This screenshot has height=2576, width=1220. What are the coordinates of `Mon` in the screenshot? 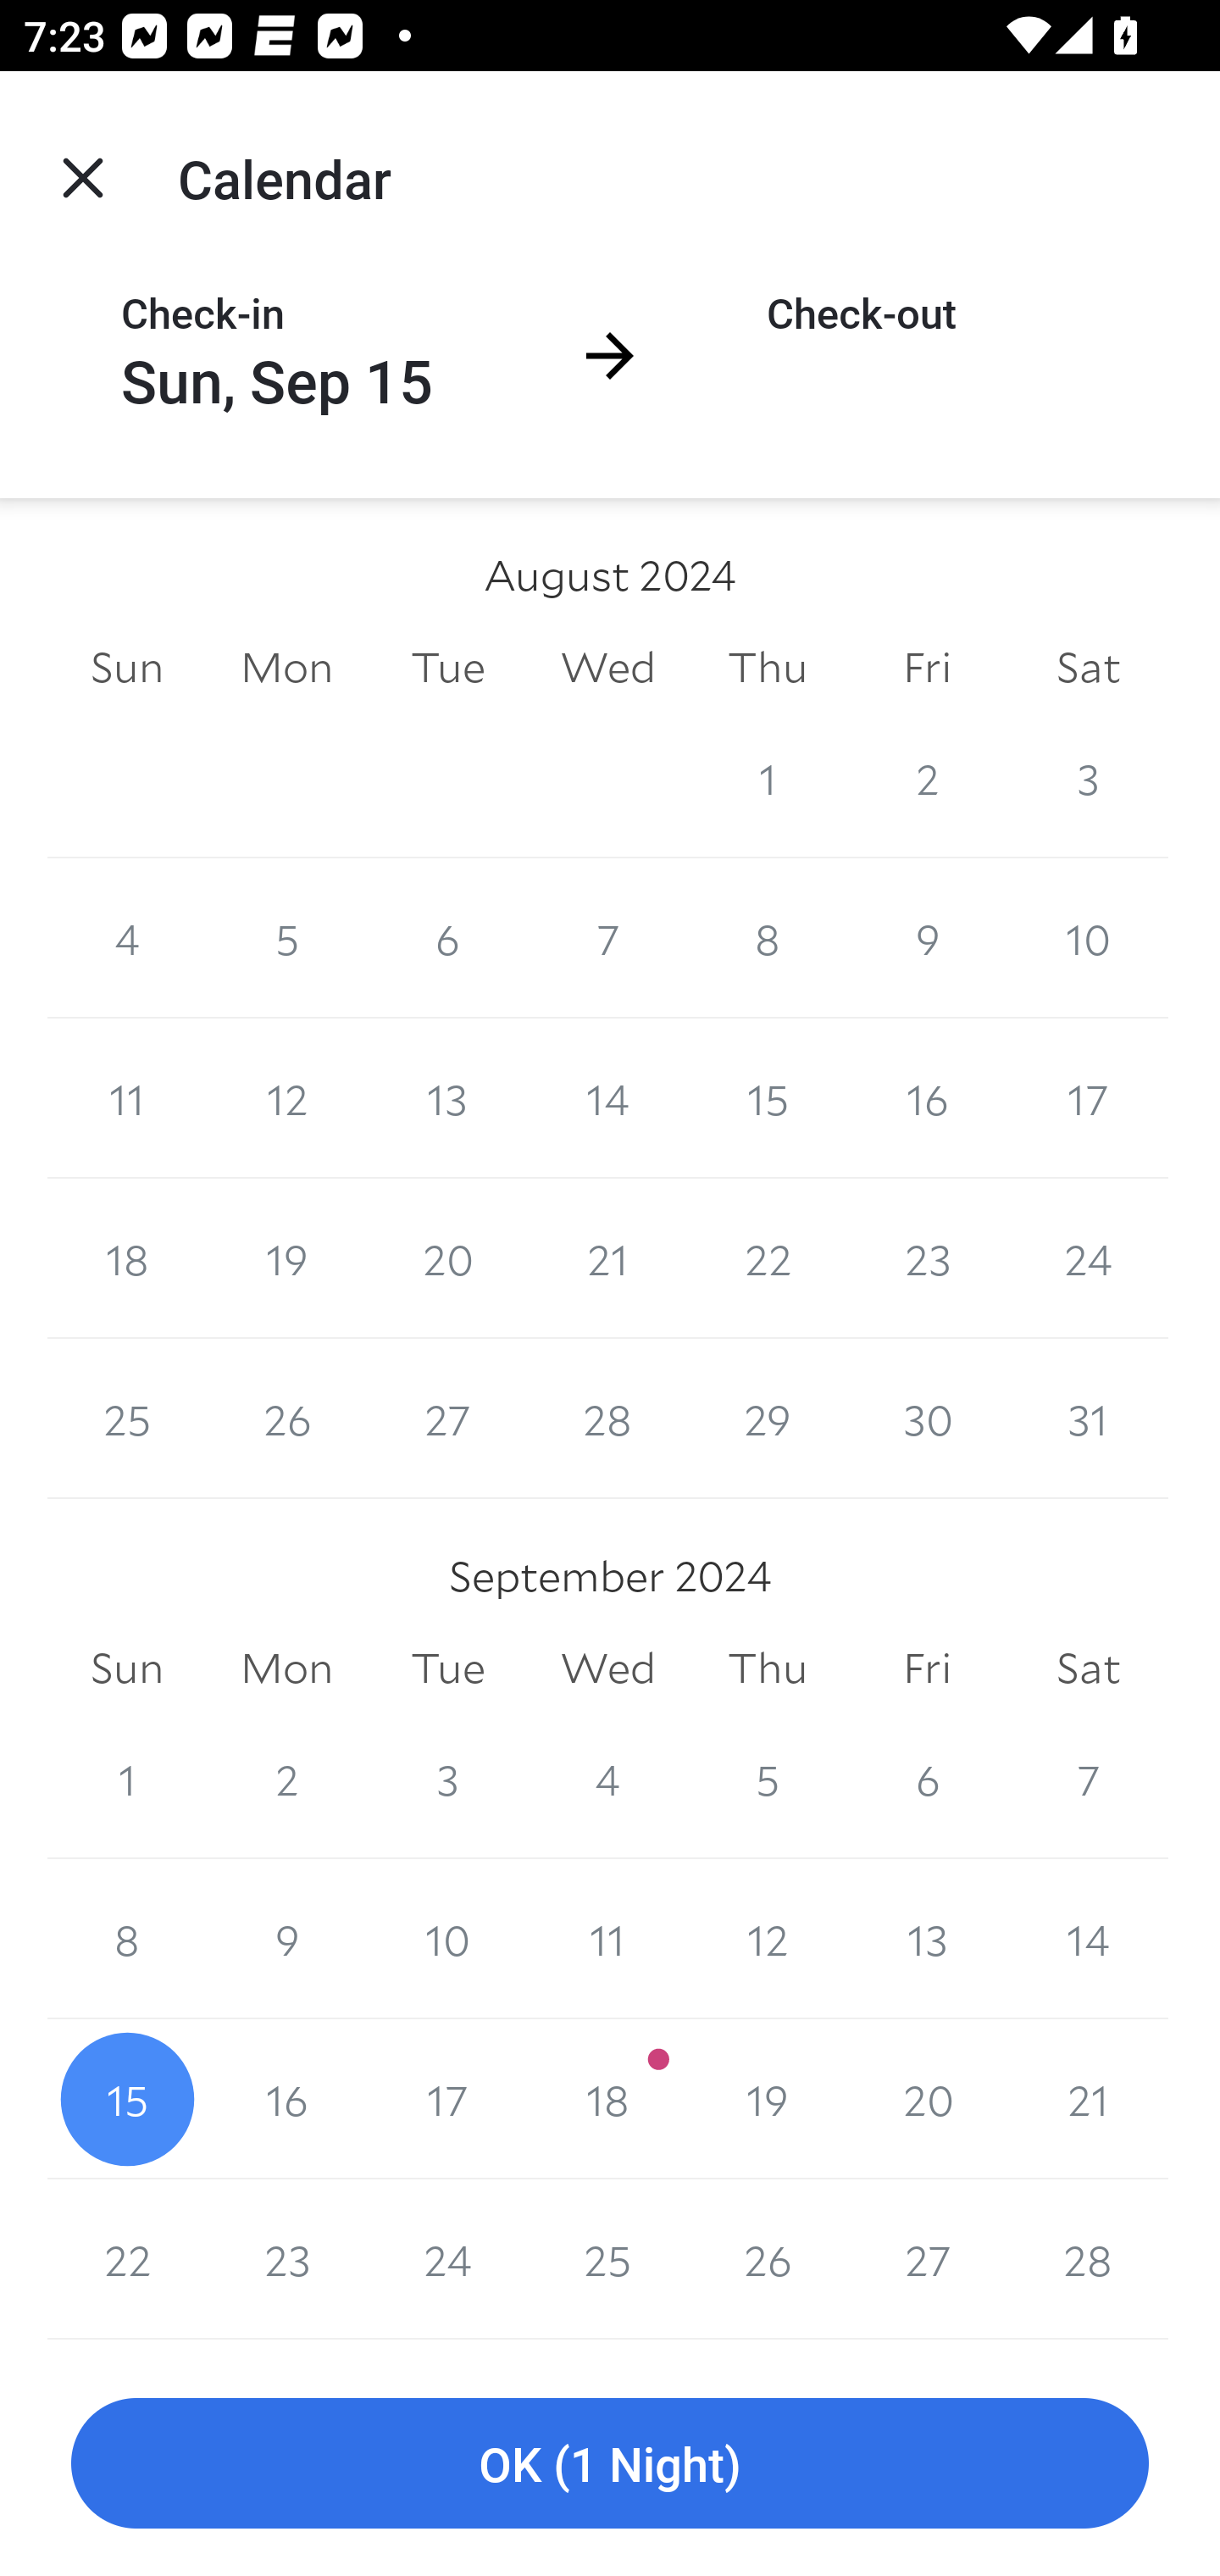 It's located at (286, 666).